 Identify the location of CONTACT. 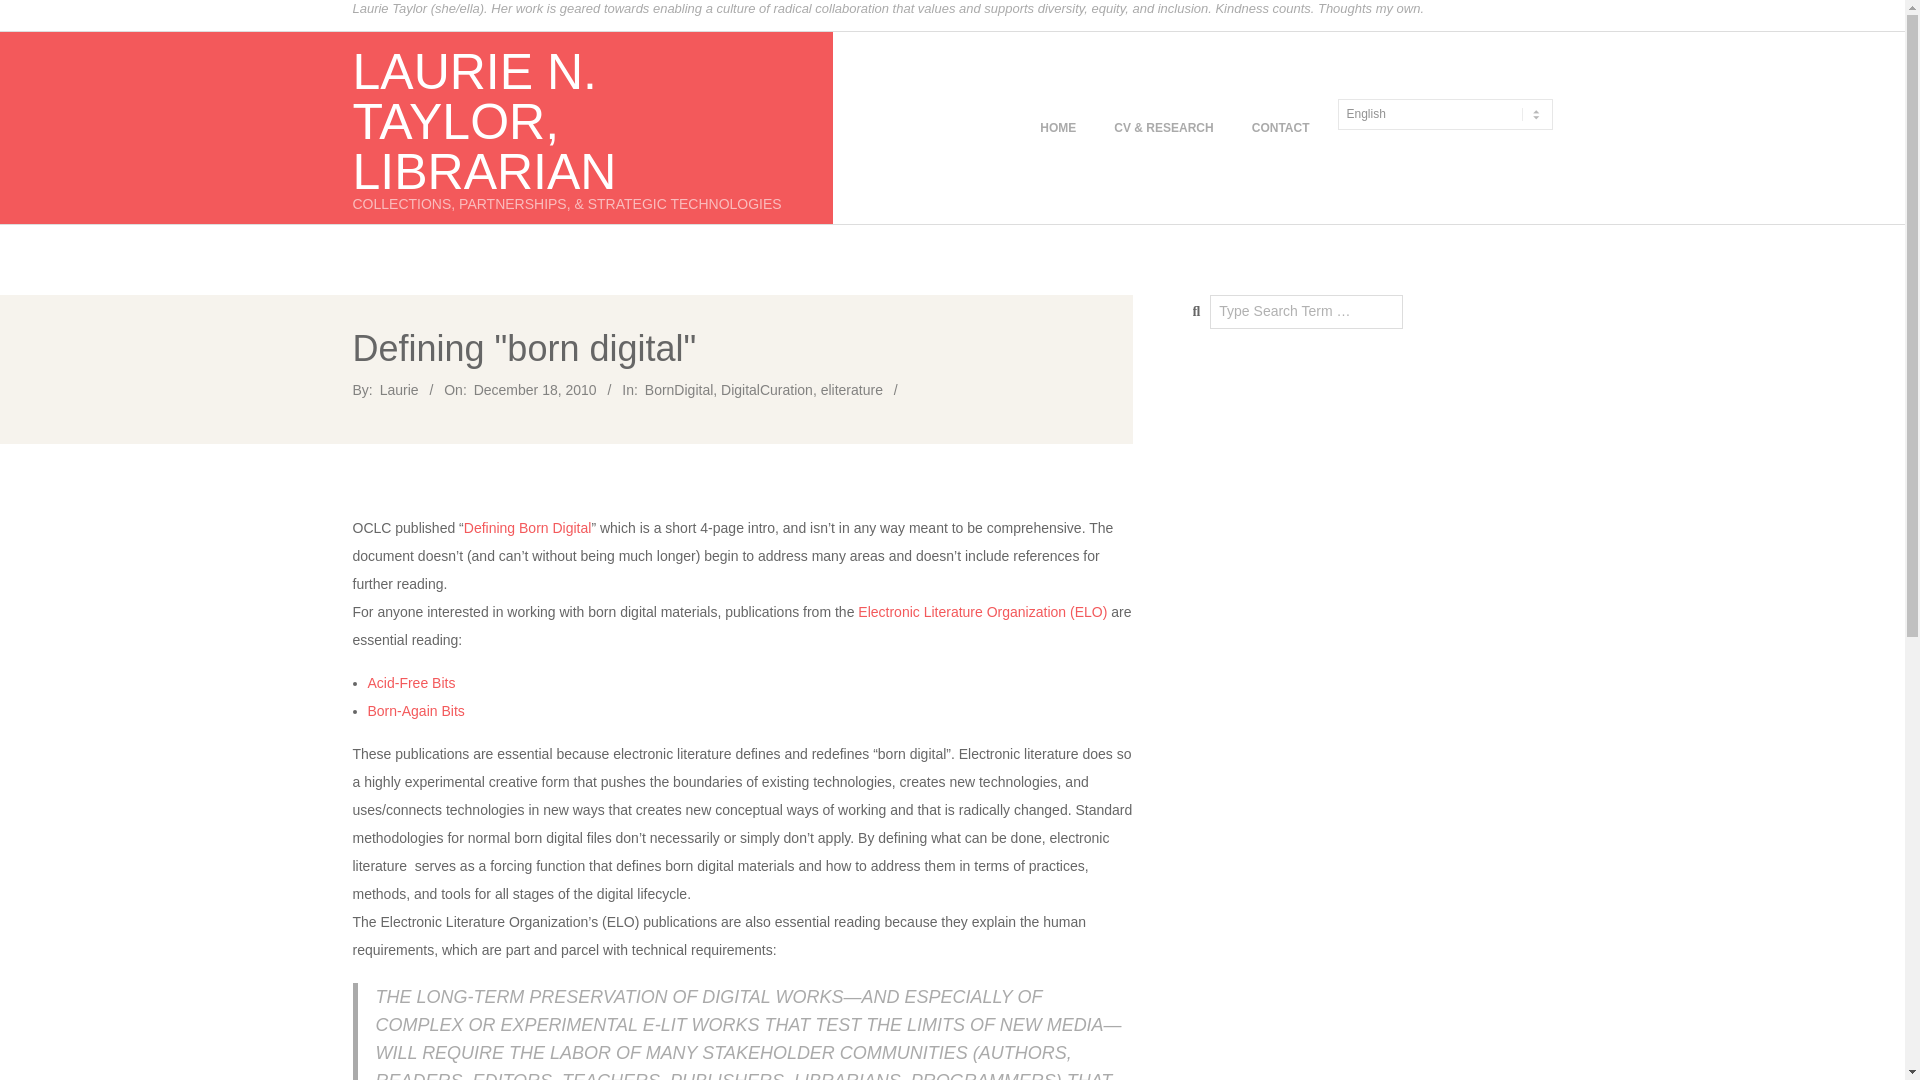
(1281, 128).